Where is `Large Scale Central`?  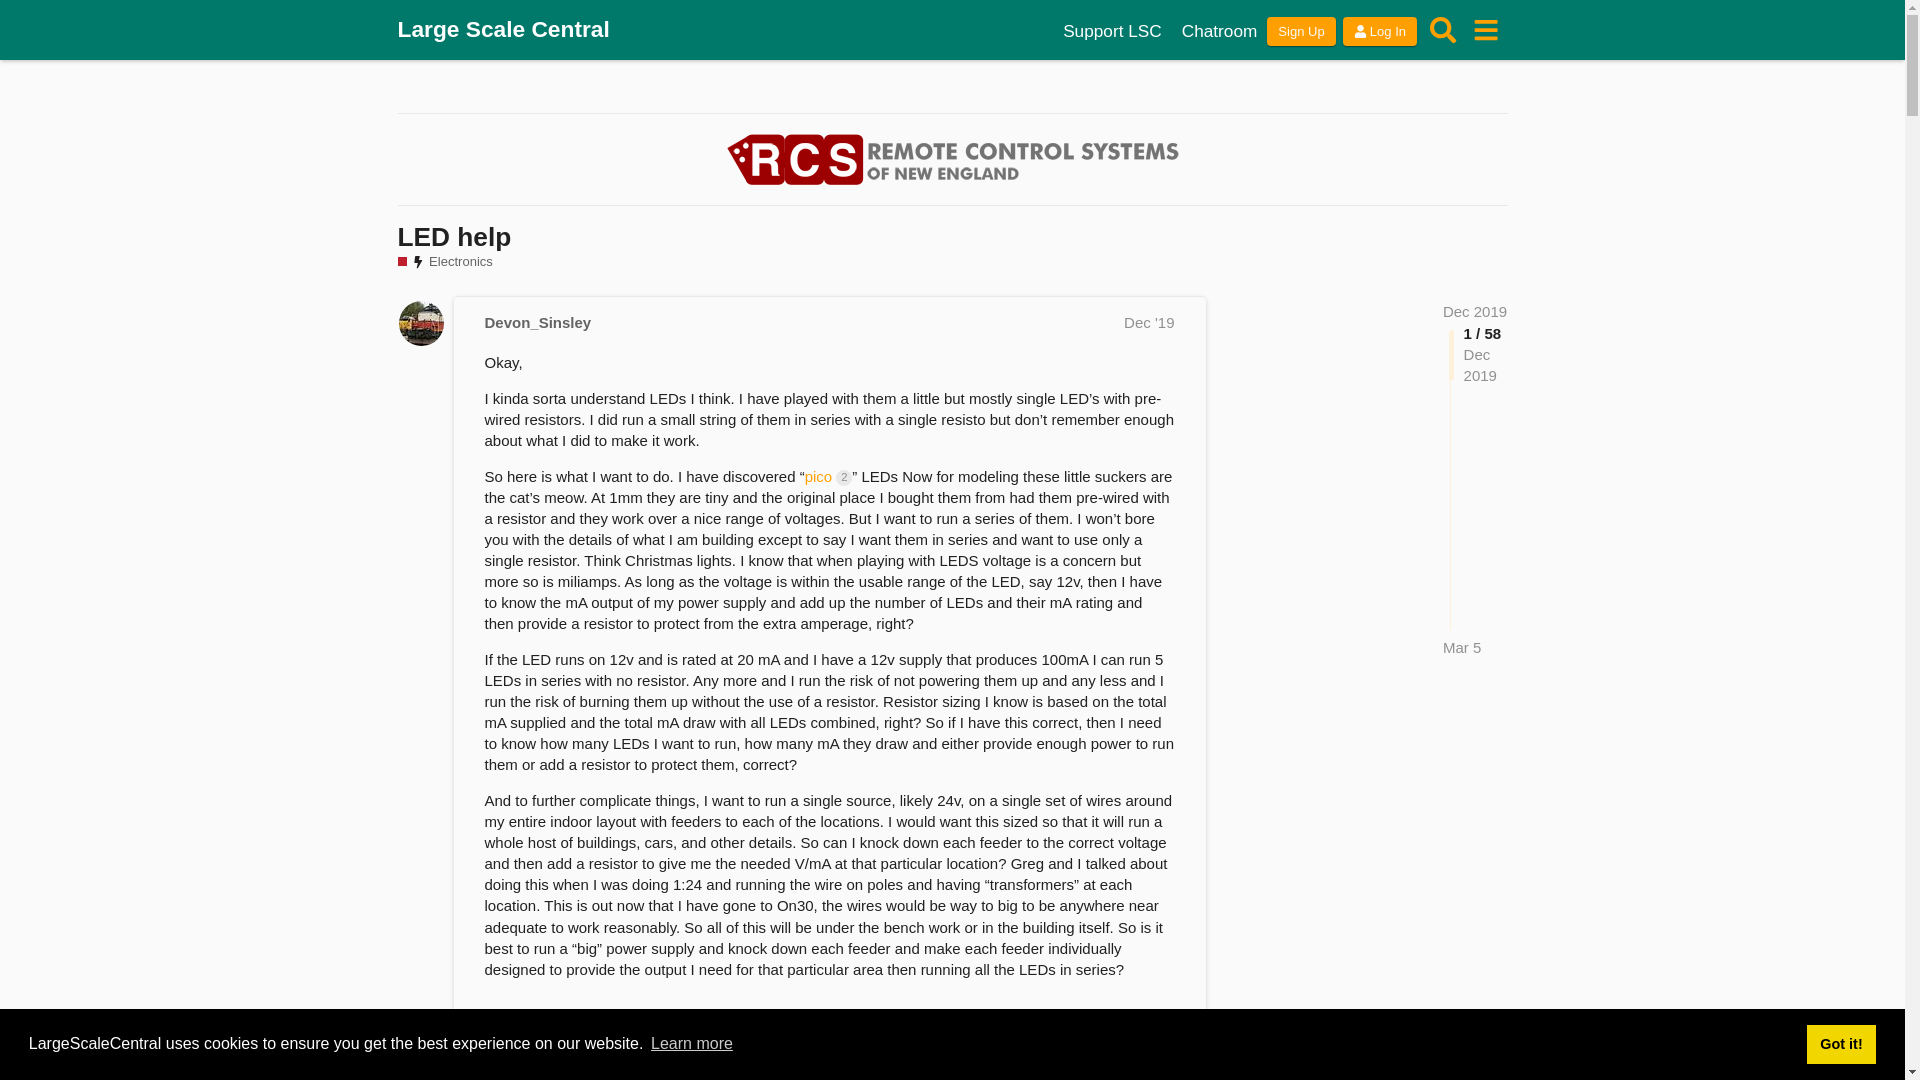 Large Scale Central is located at coordinates (504, 30).